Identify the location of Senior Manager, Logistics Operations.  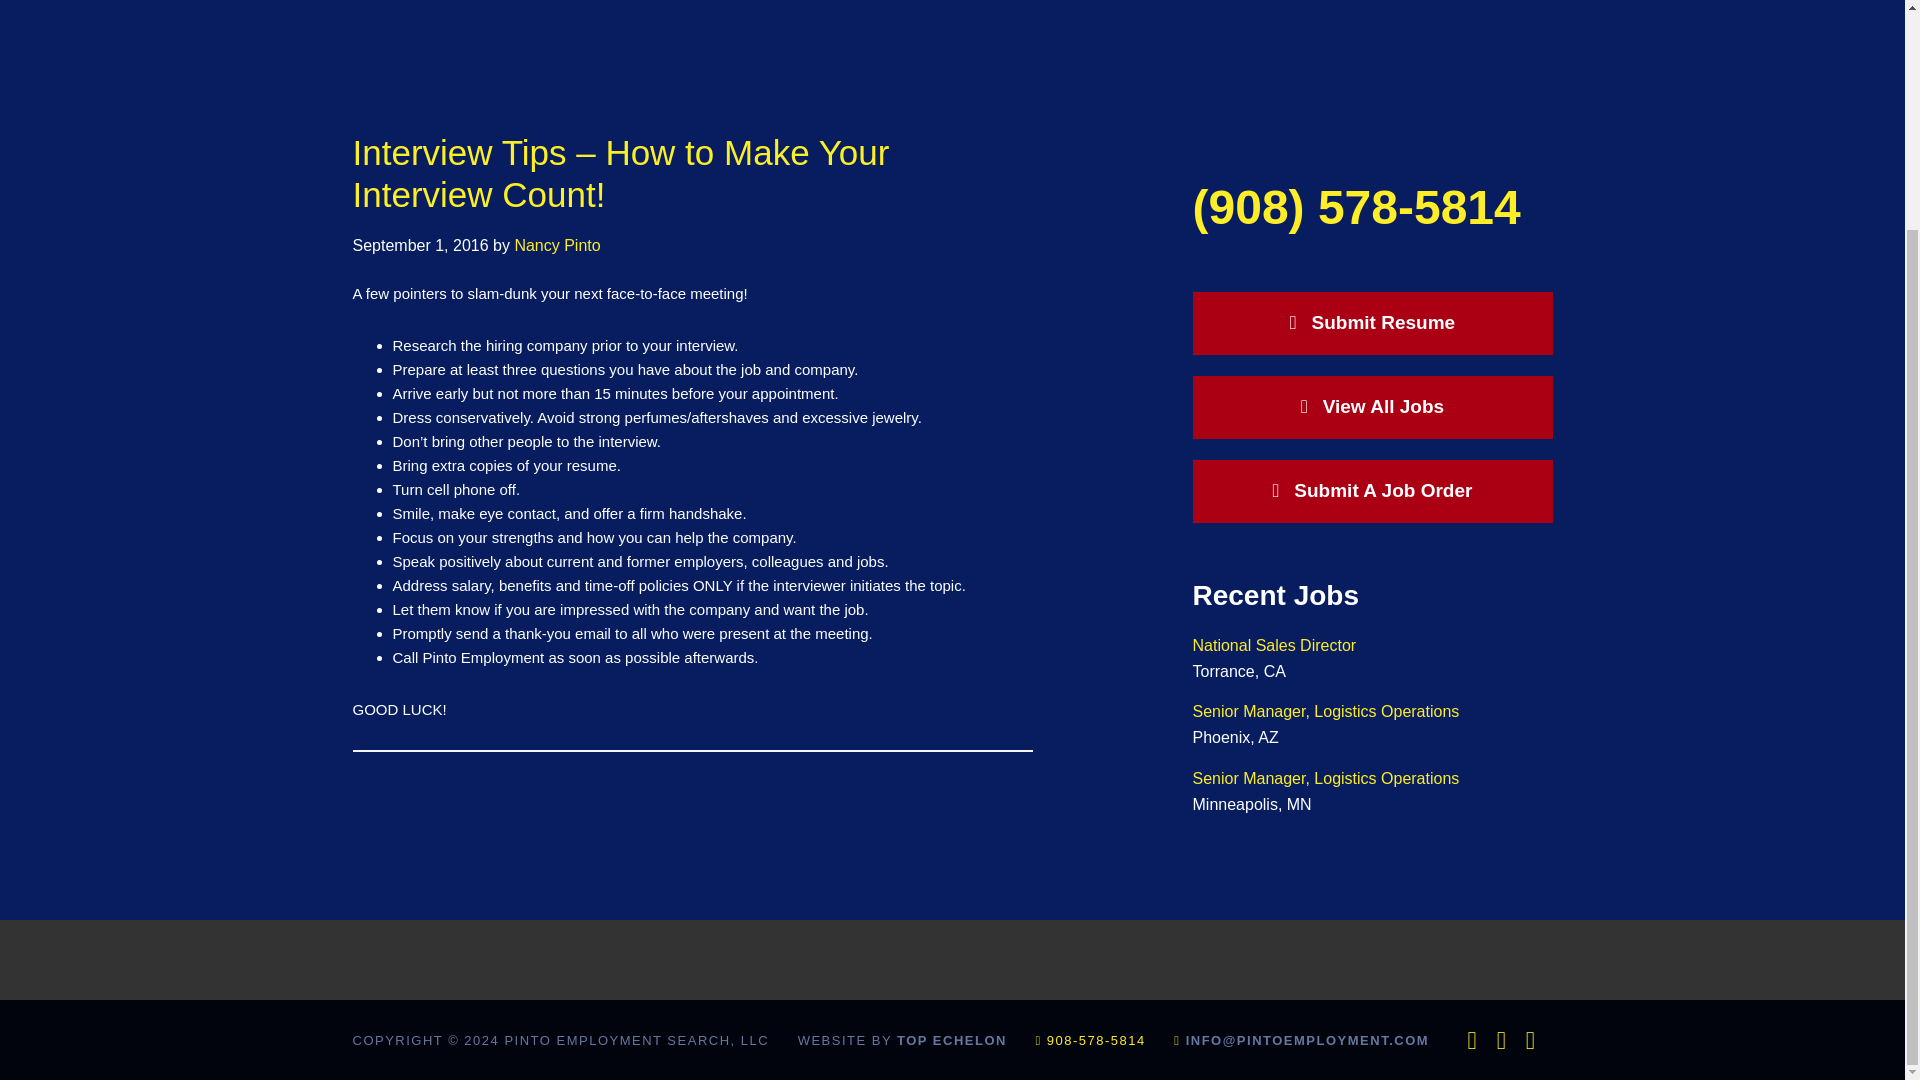
(1326, 712).